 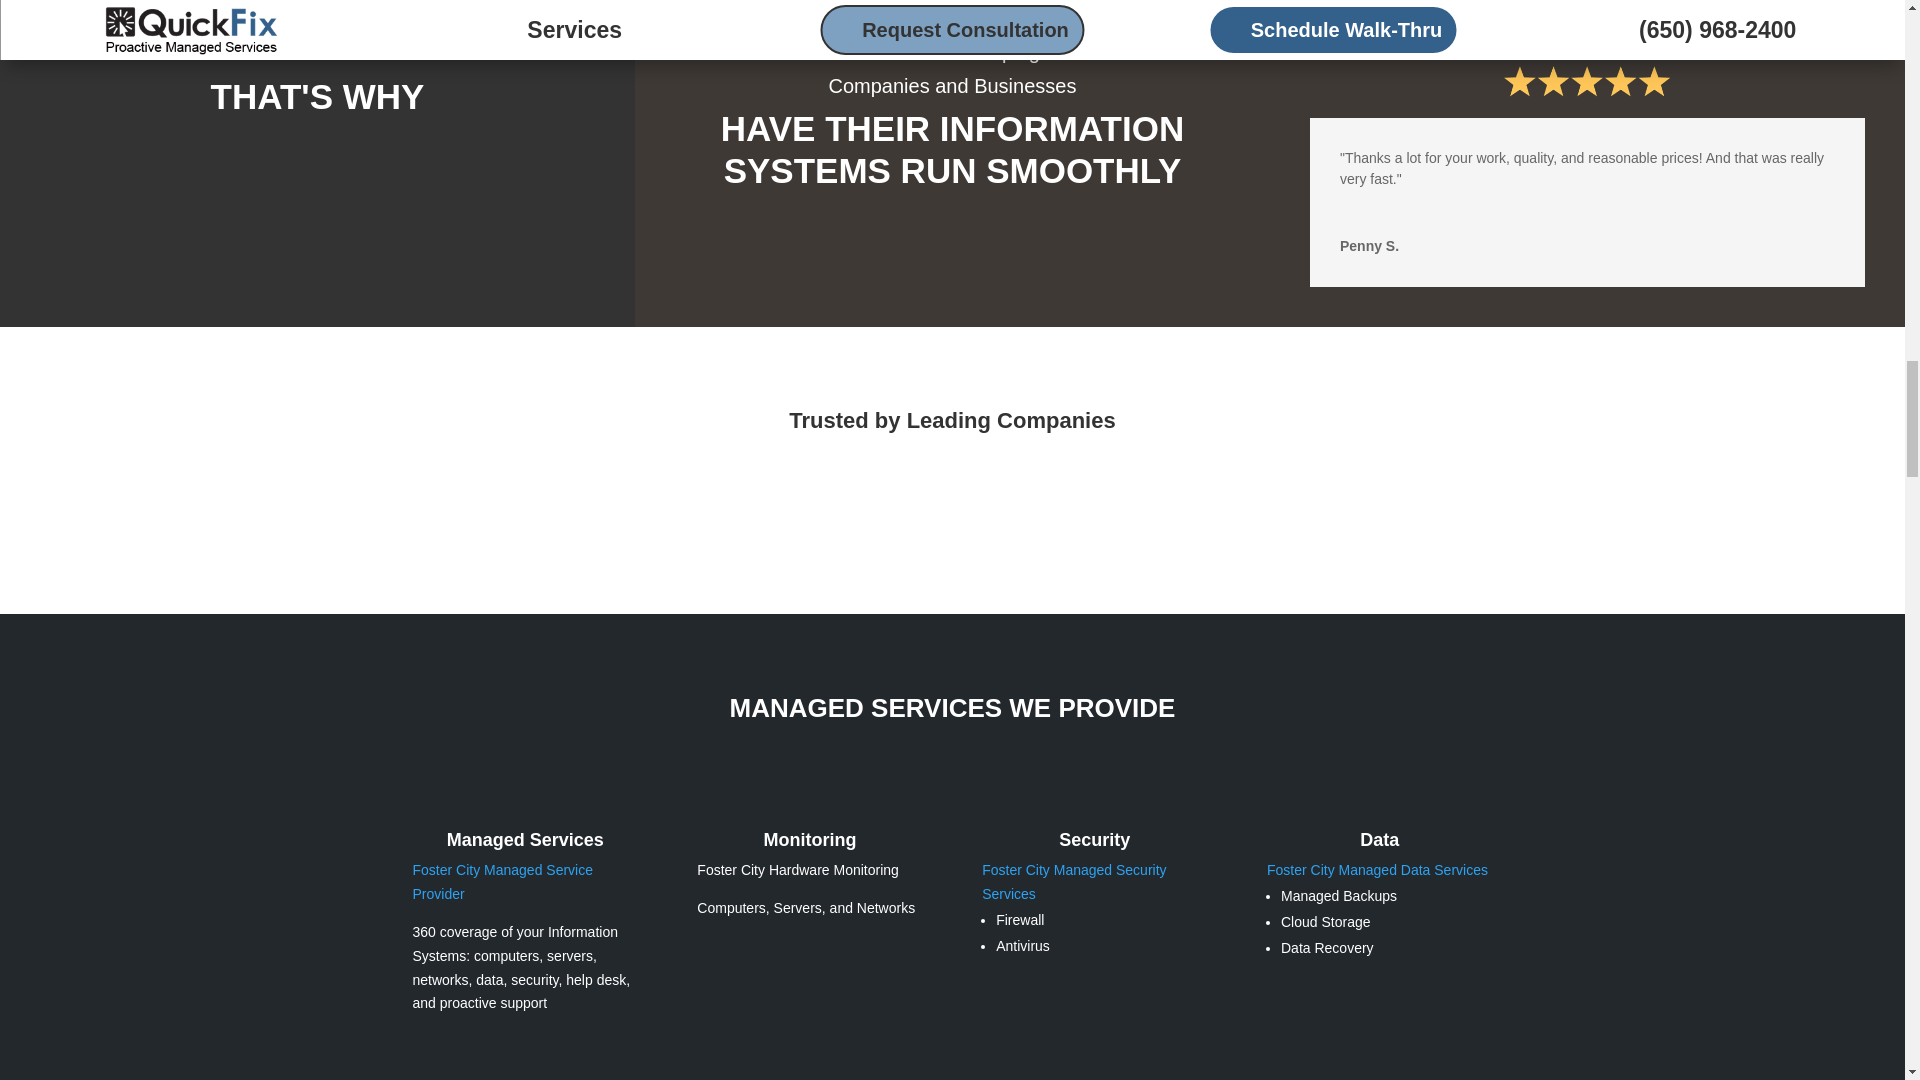 I want to click on Foster City Managed Security Services, so click(x=1073, y=881).